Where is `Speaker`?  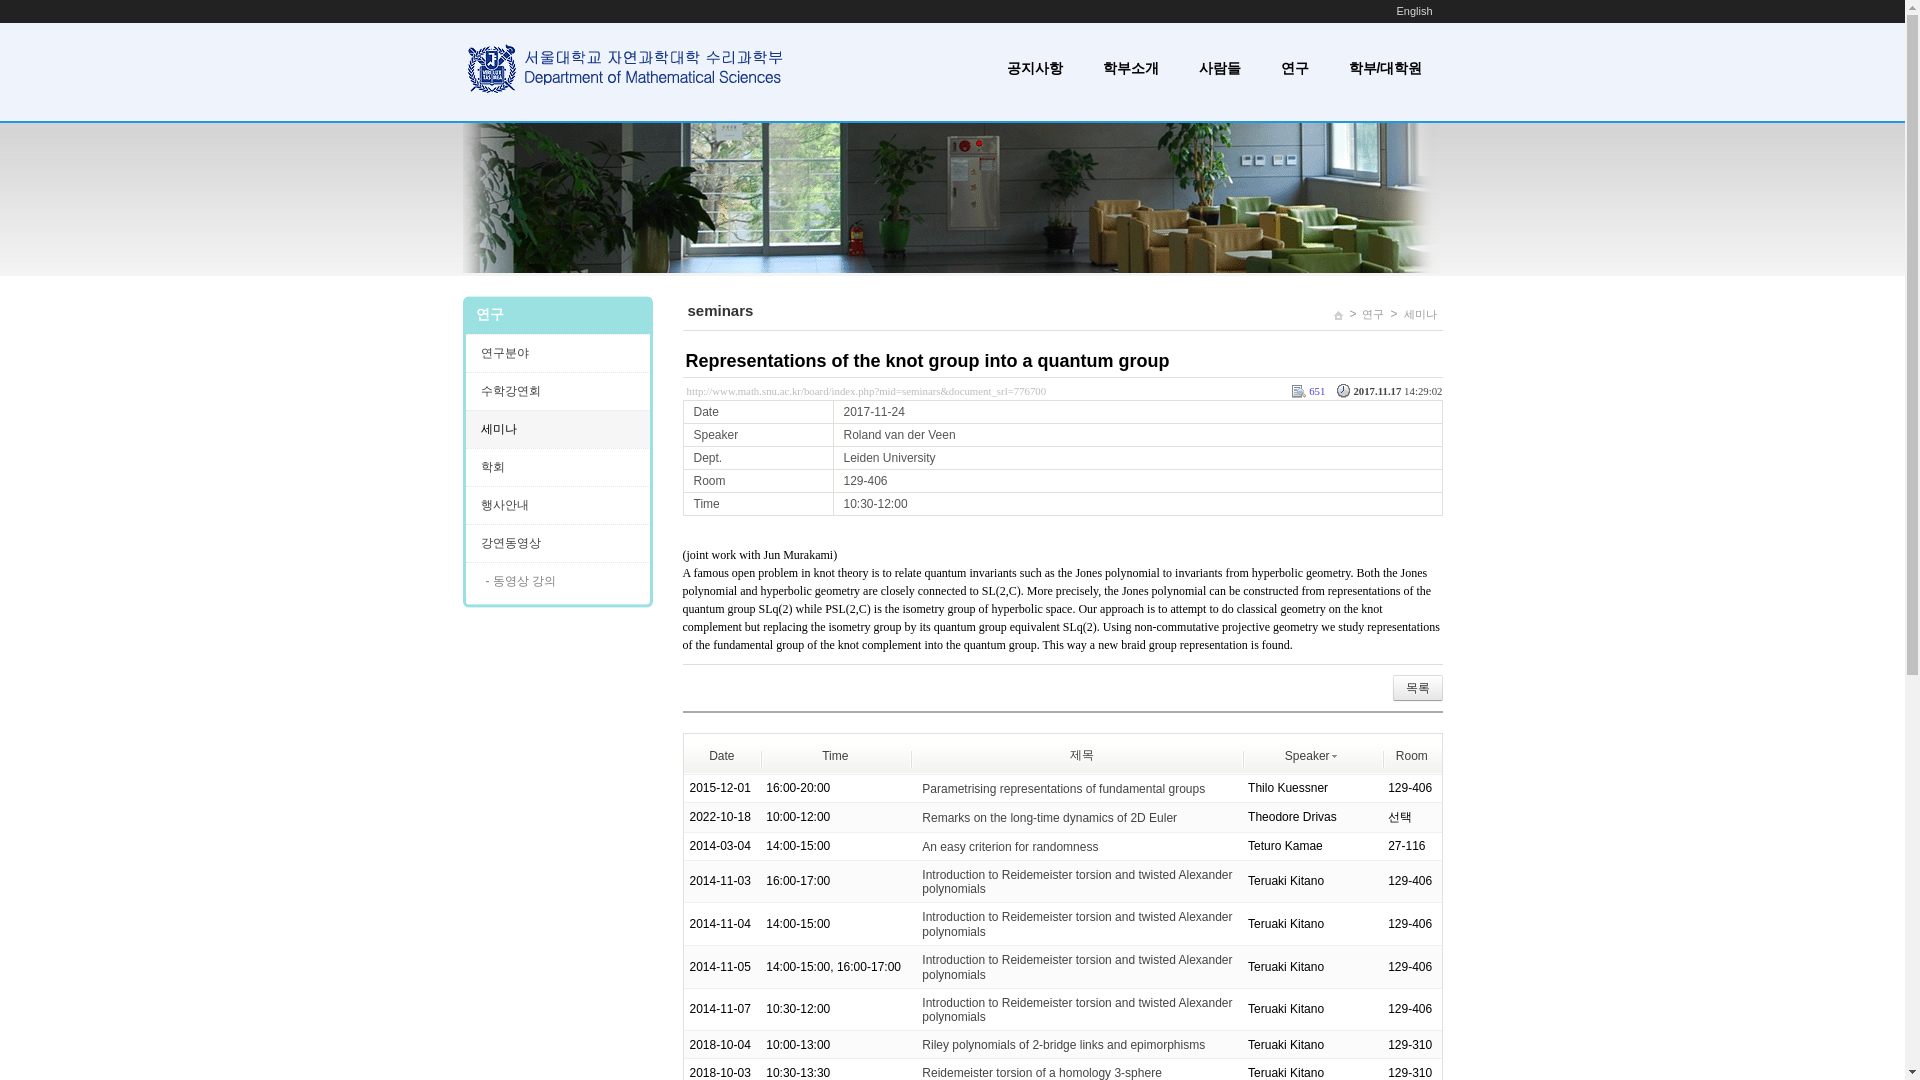
Speaker is located at coordinates (1311, 755).